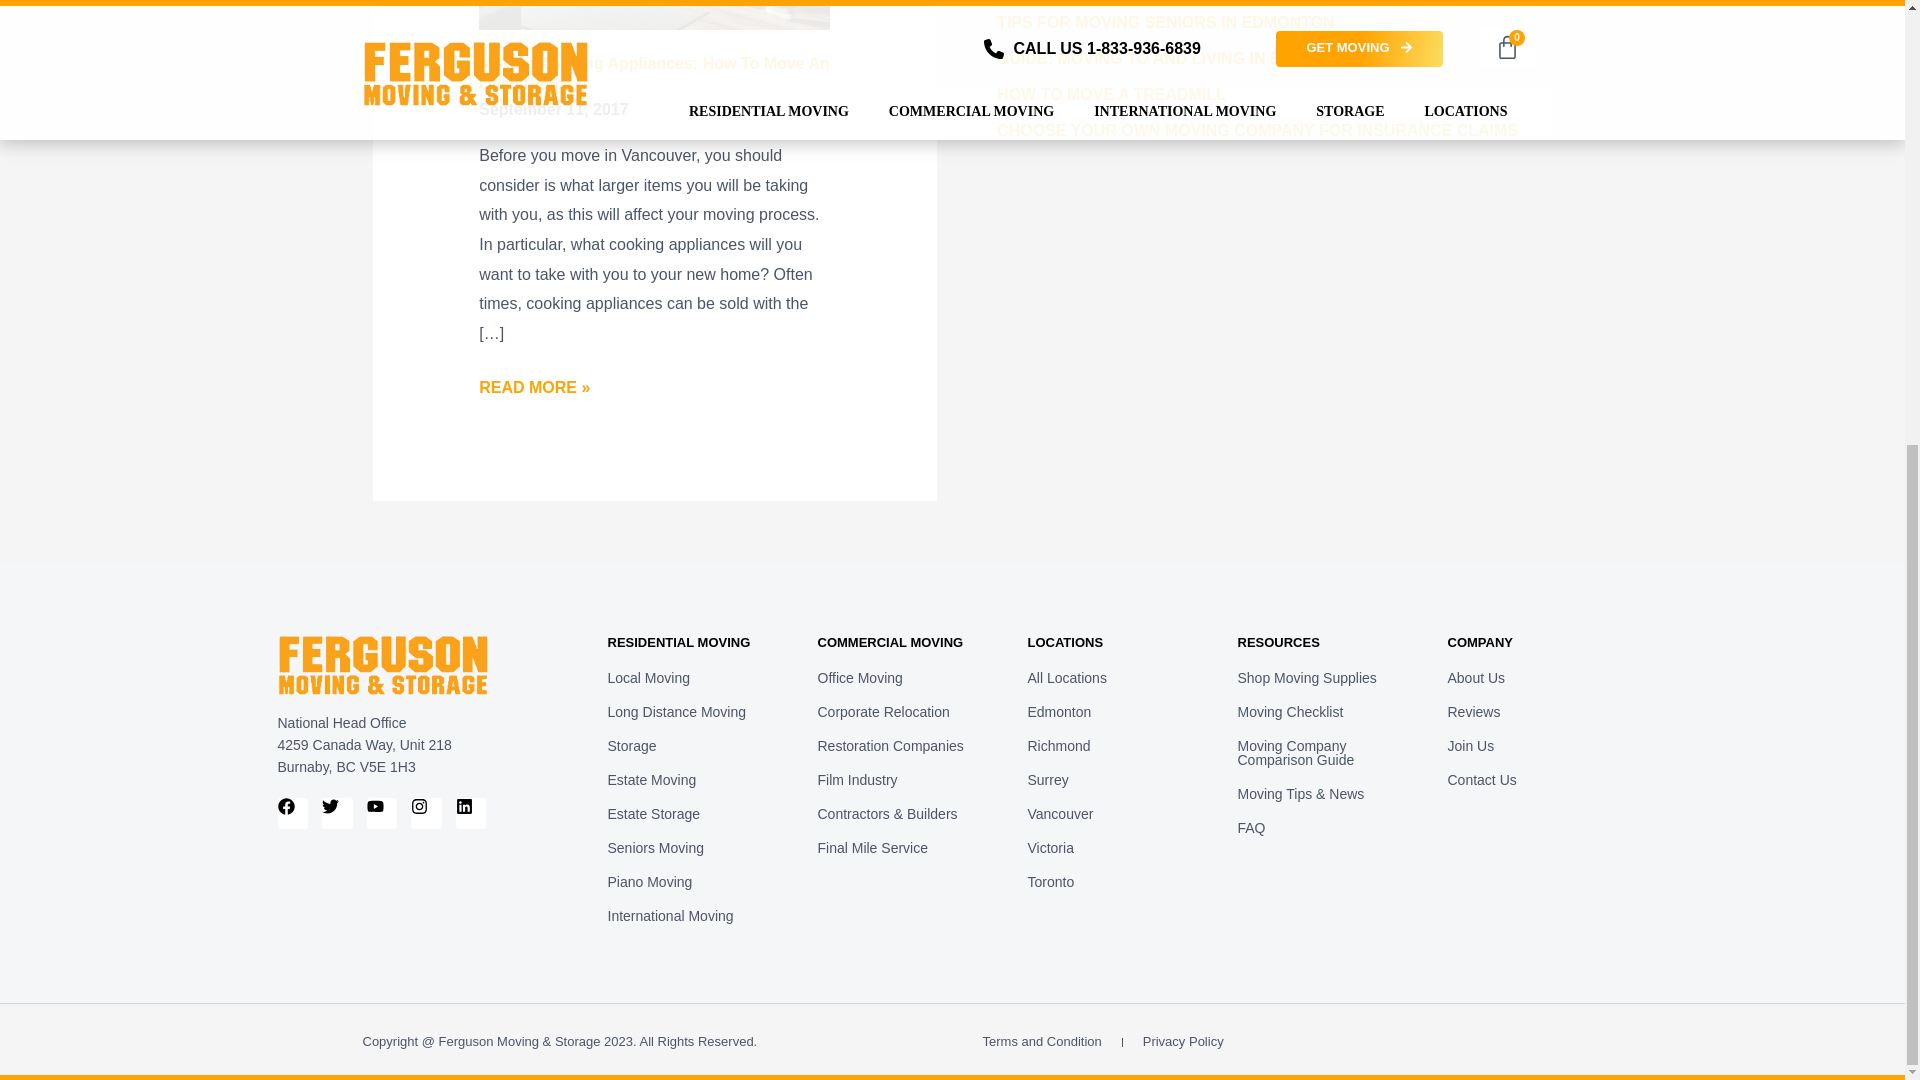 This screenshot has width=1920, height=1080. What do you see at coordinates (382, 814) in the screenshot?
I see `YOUTUBE` at bounding box center [382, 814].